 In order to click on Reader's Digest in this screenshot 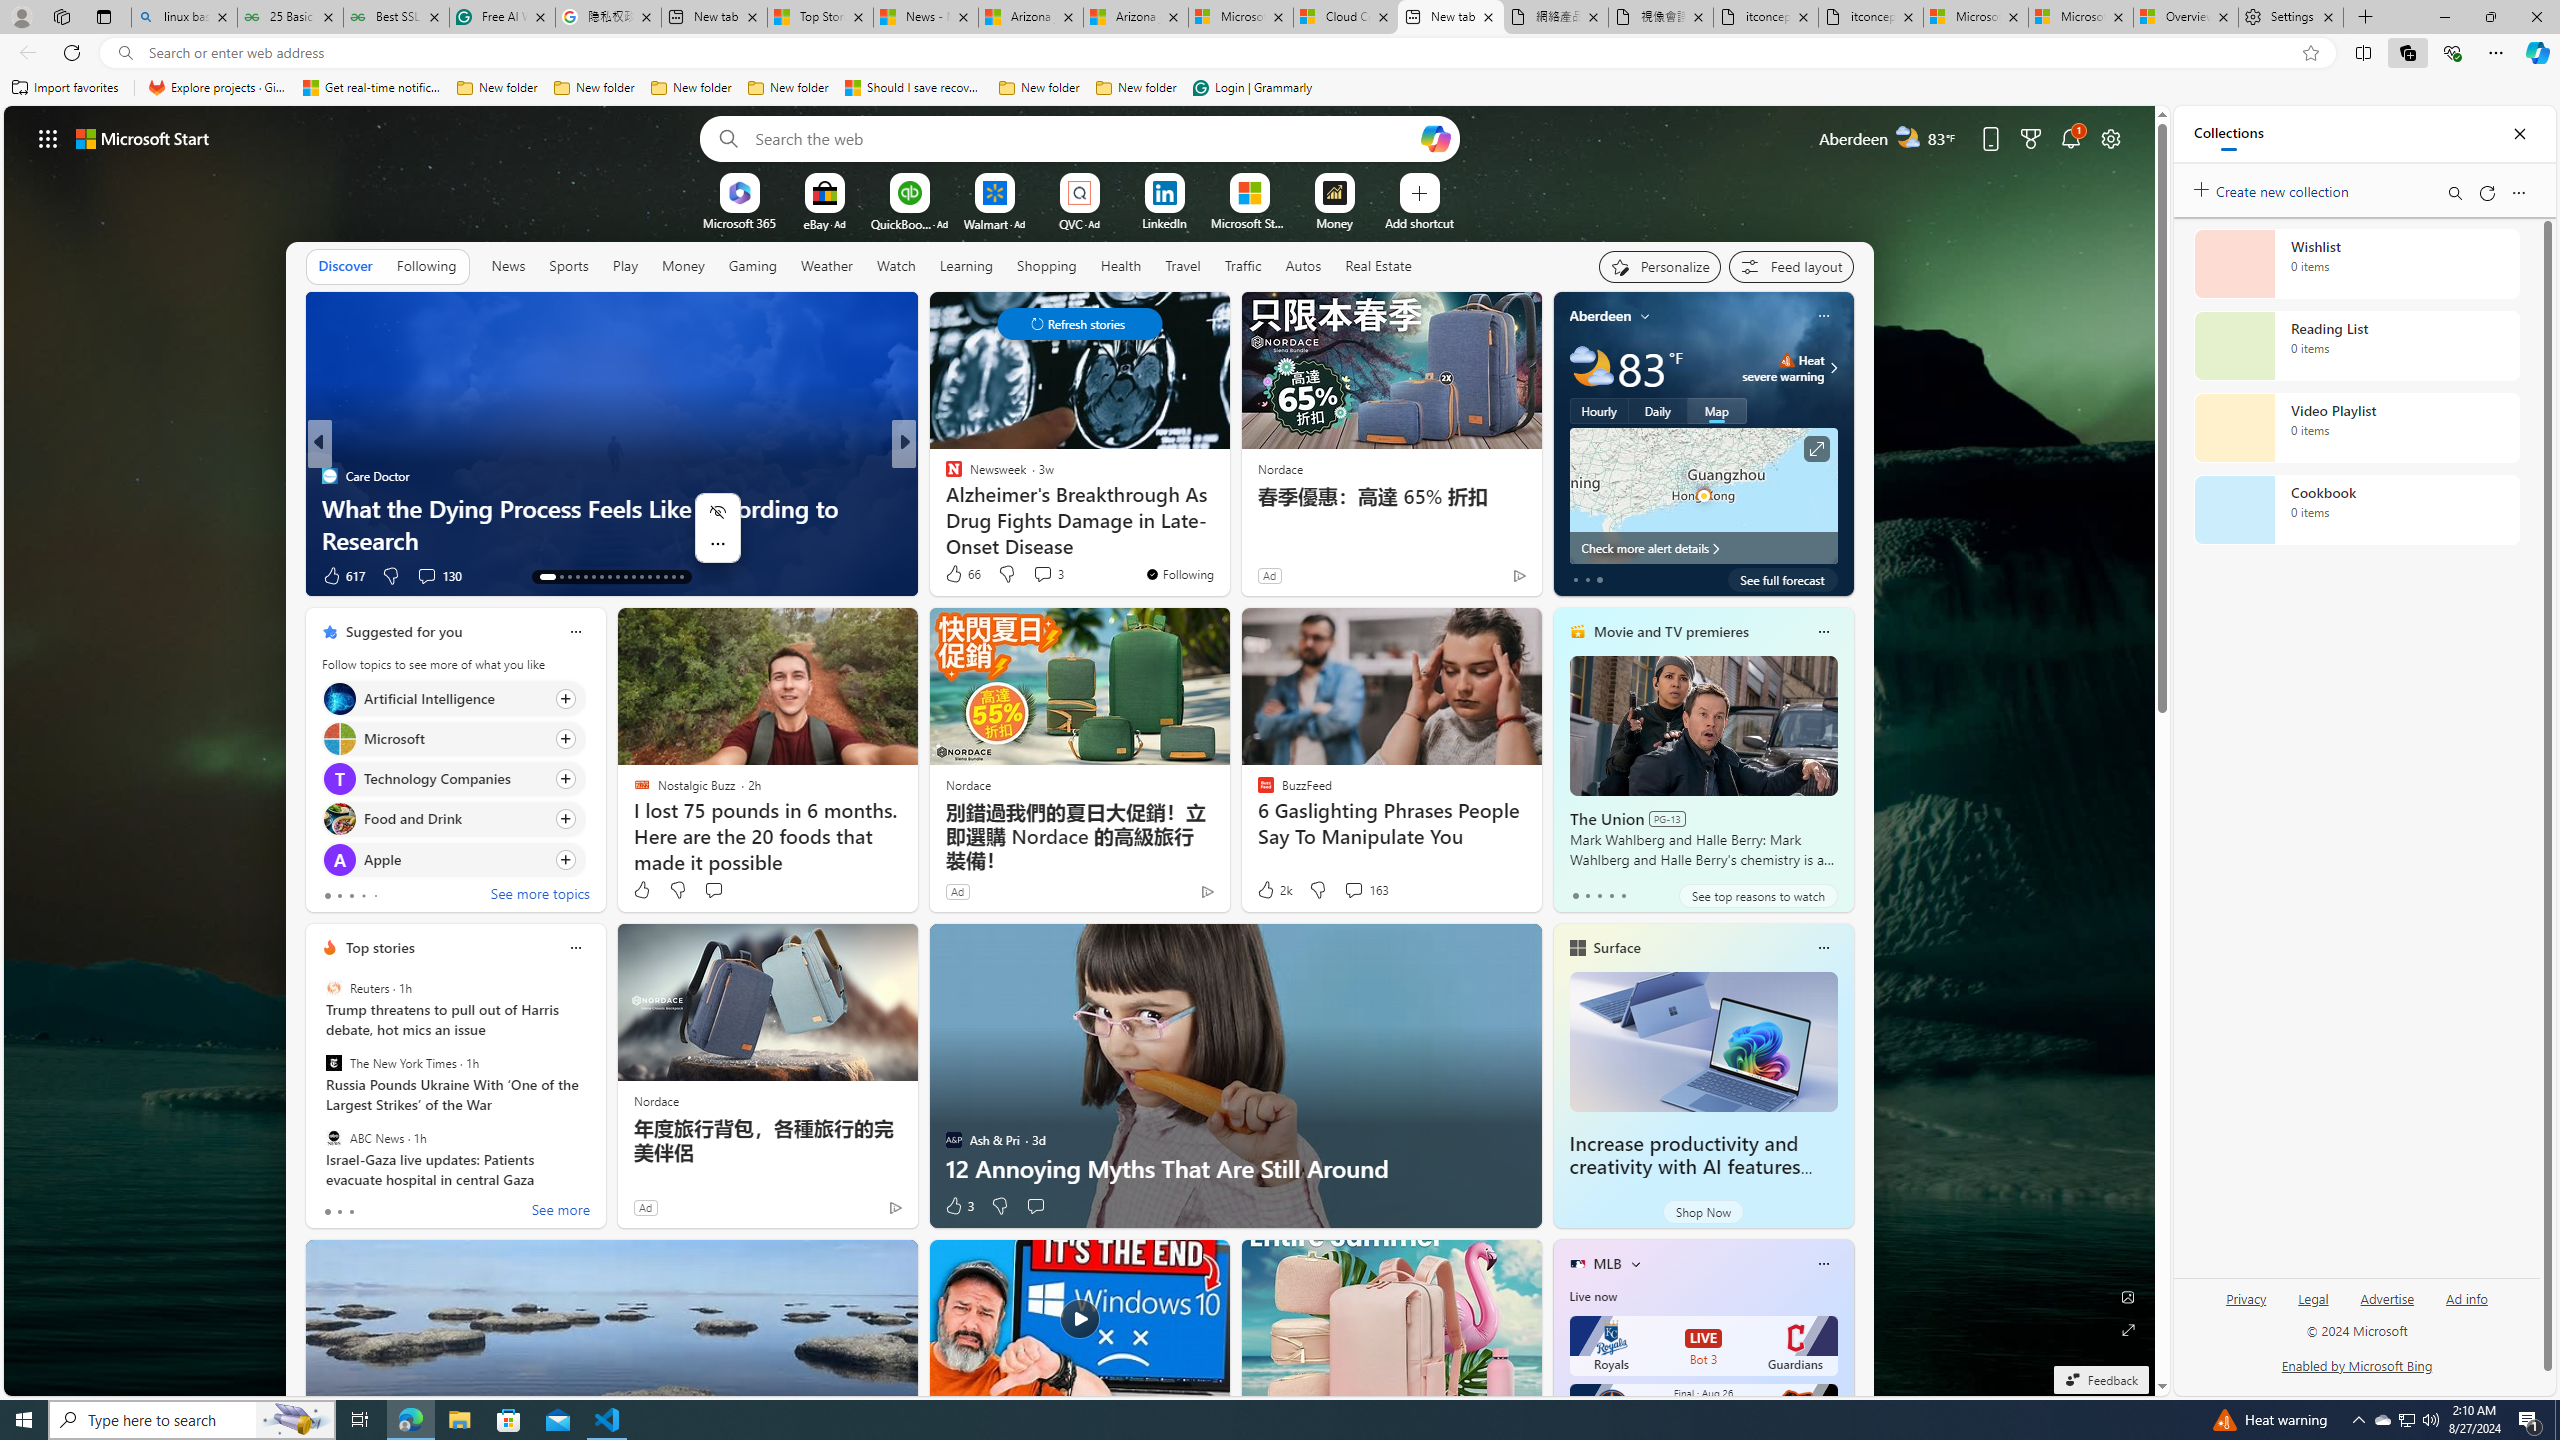, I will do `click(945, 476)`.